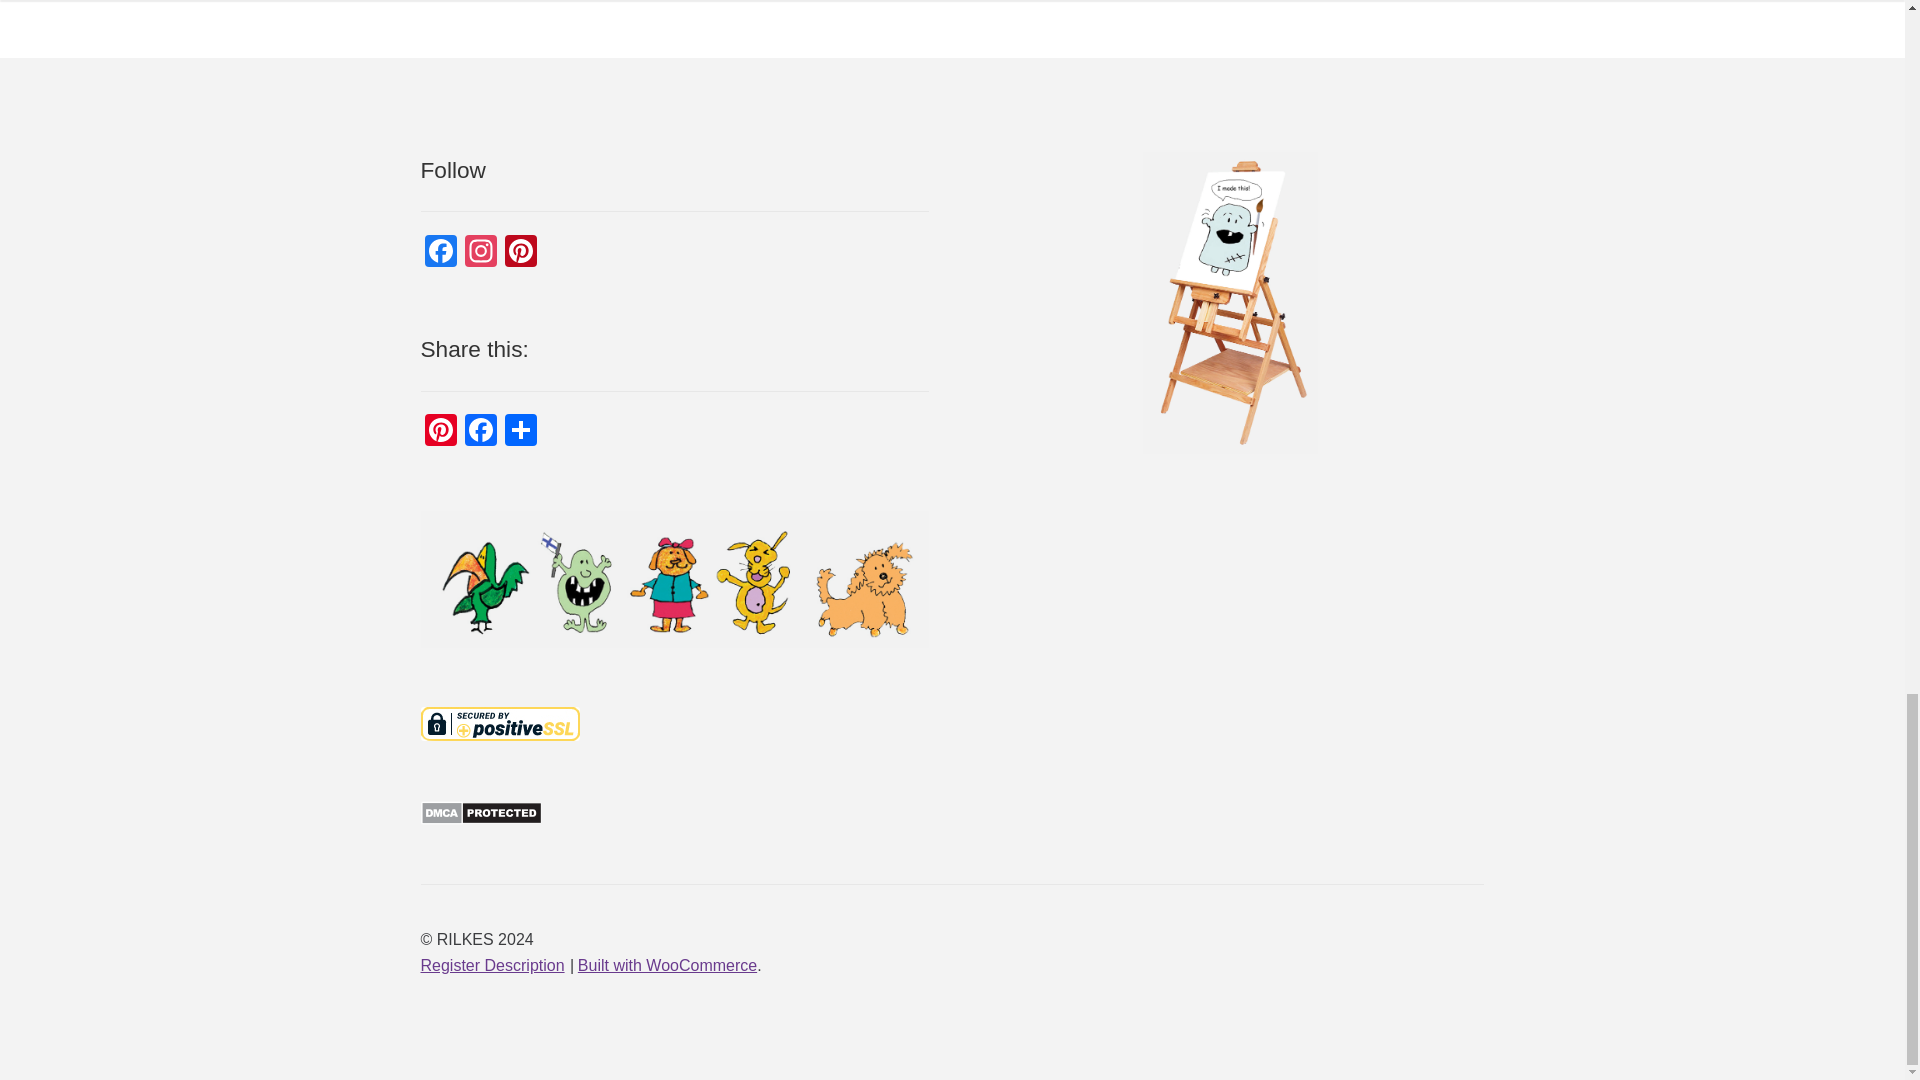 The image size is (1920, 1080). What do you see at coordinates (440, 254) in the screenshot?
I see `Facebook` at bounding box center [440, 254].